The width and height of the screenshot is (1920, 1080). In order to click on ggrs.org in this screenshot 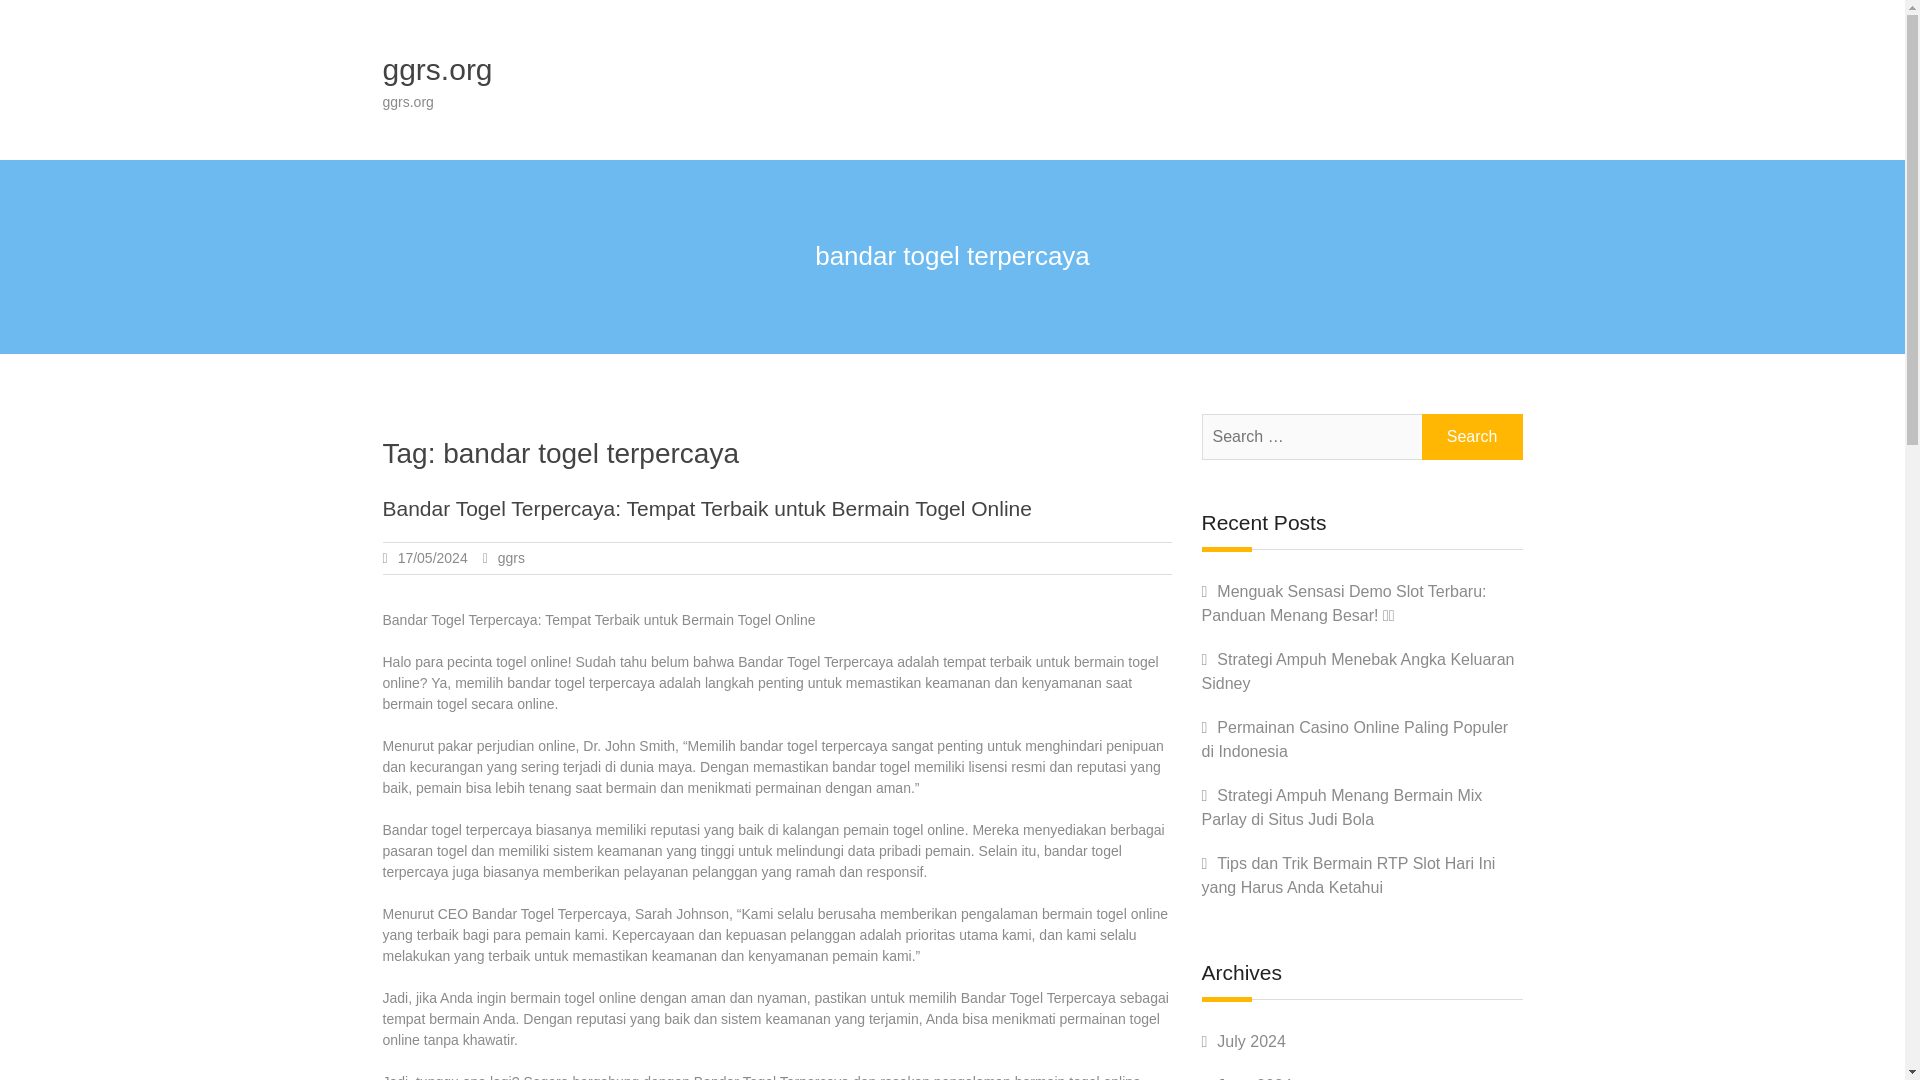, I will do `click(436, 69)`.